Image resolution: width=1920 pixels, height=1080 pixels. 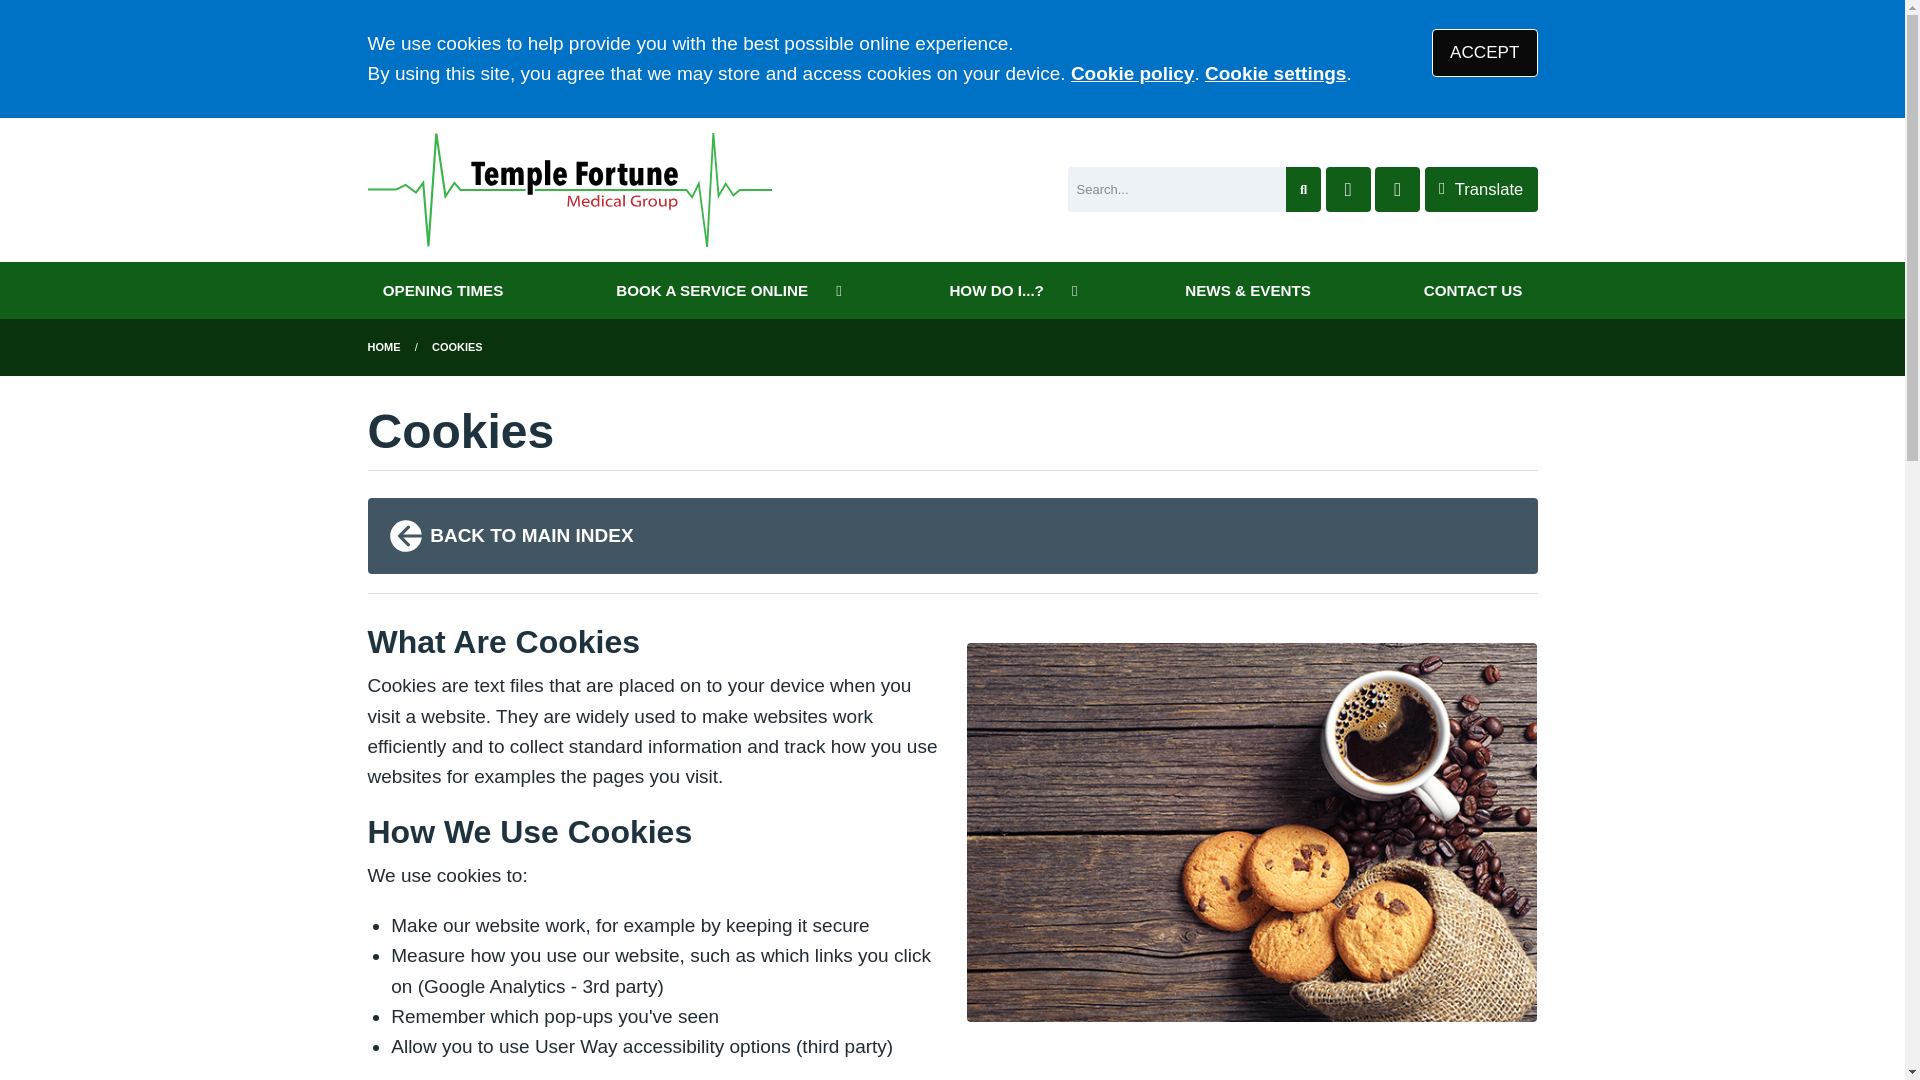 What do you see at coordinates (1275, 73) in the screenshot?
I see `Cookie settings` at bounding box center [1275, 73].